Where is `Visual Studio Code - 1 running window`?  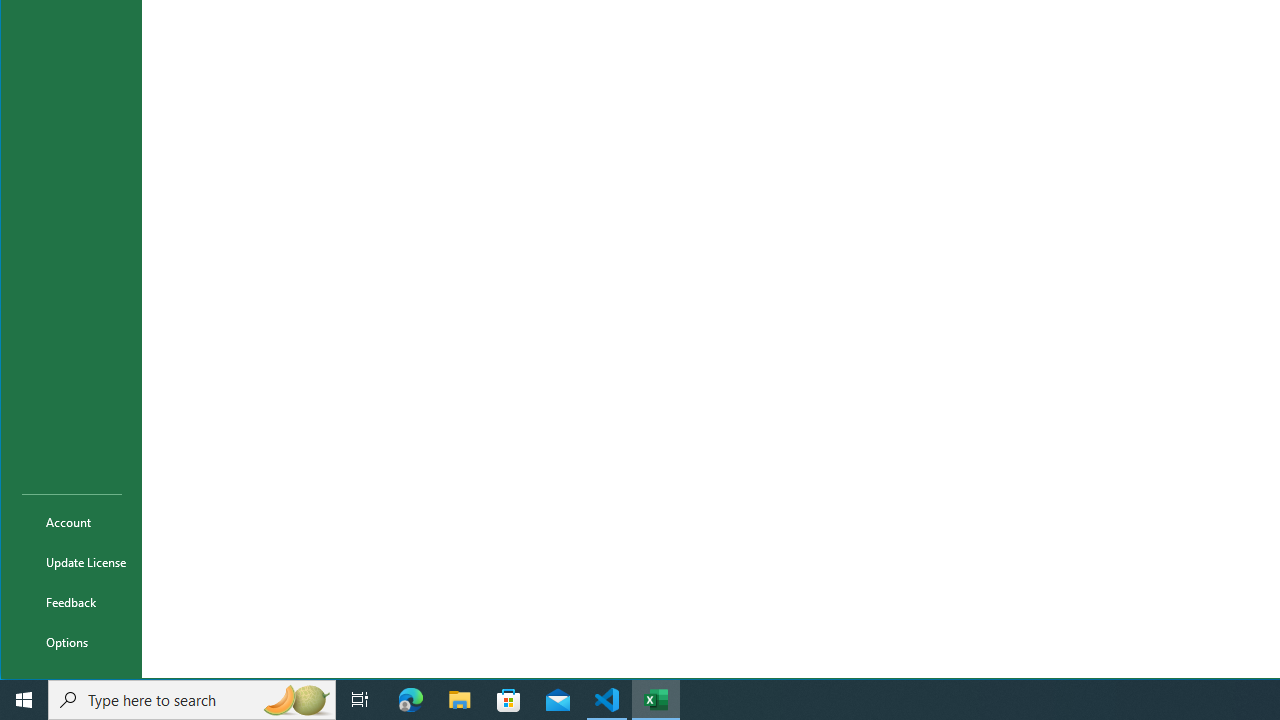 Visual Studio Code - 1 running window is located at coordinates (607, 700).